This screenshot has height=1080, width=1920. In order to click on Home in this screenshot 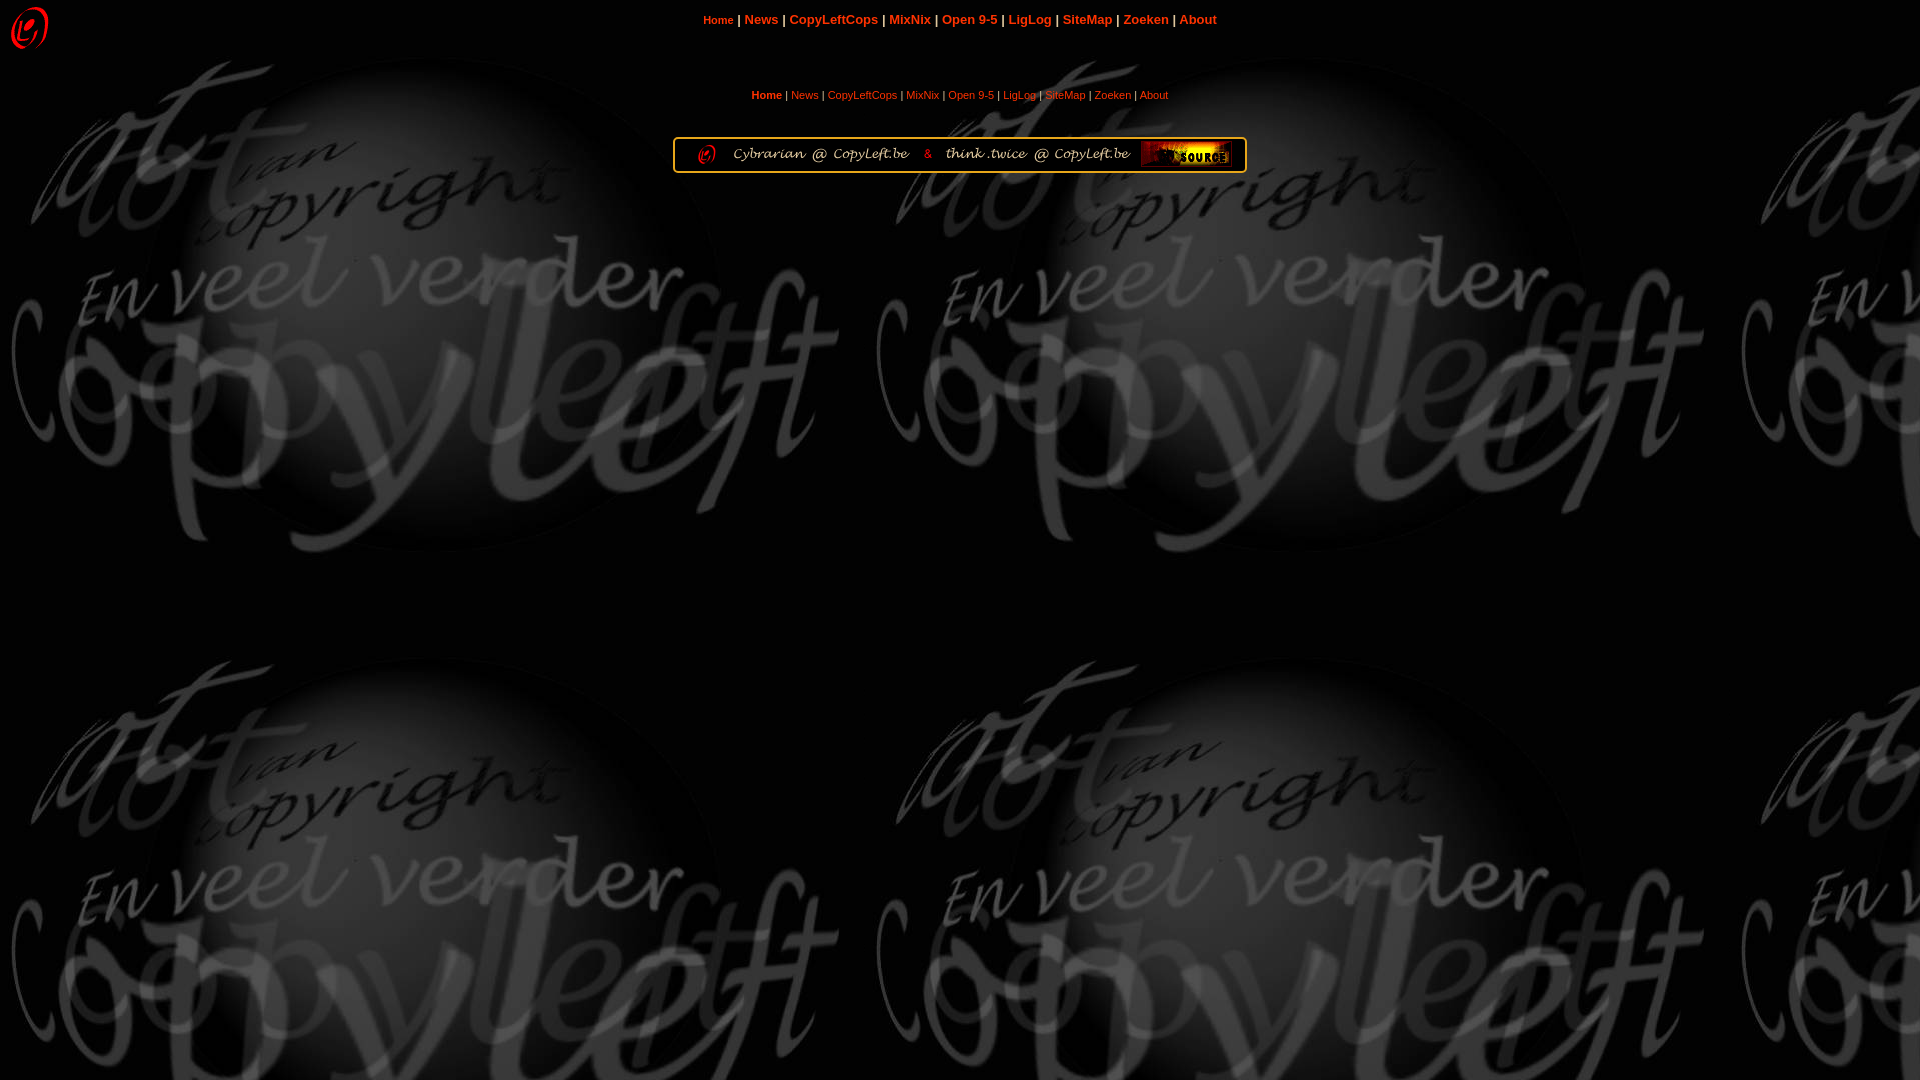, I will do `click(768, 95)`.